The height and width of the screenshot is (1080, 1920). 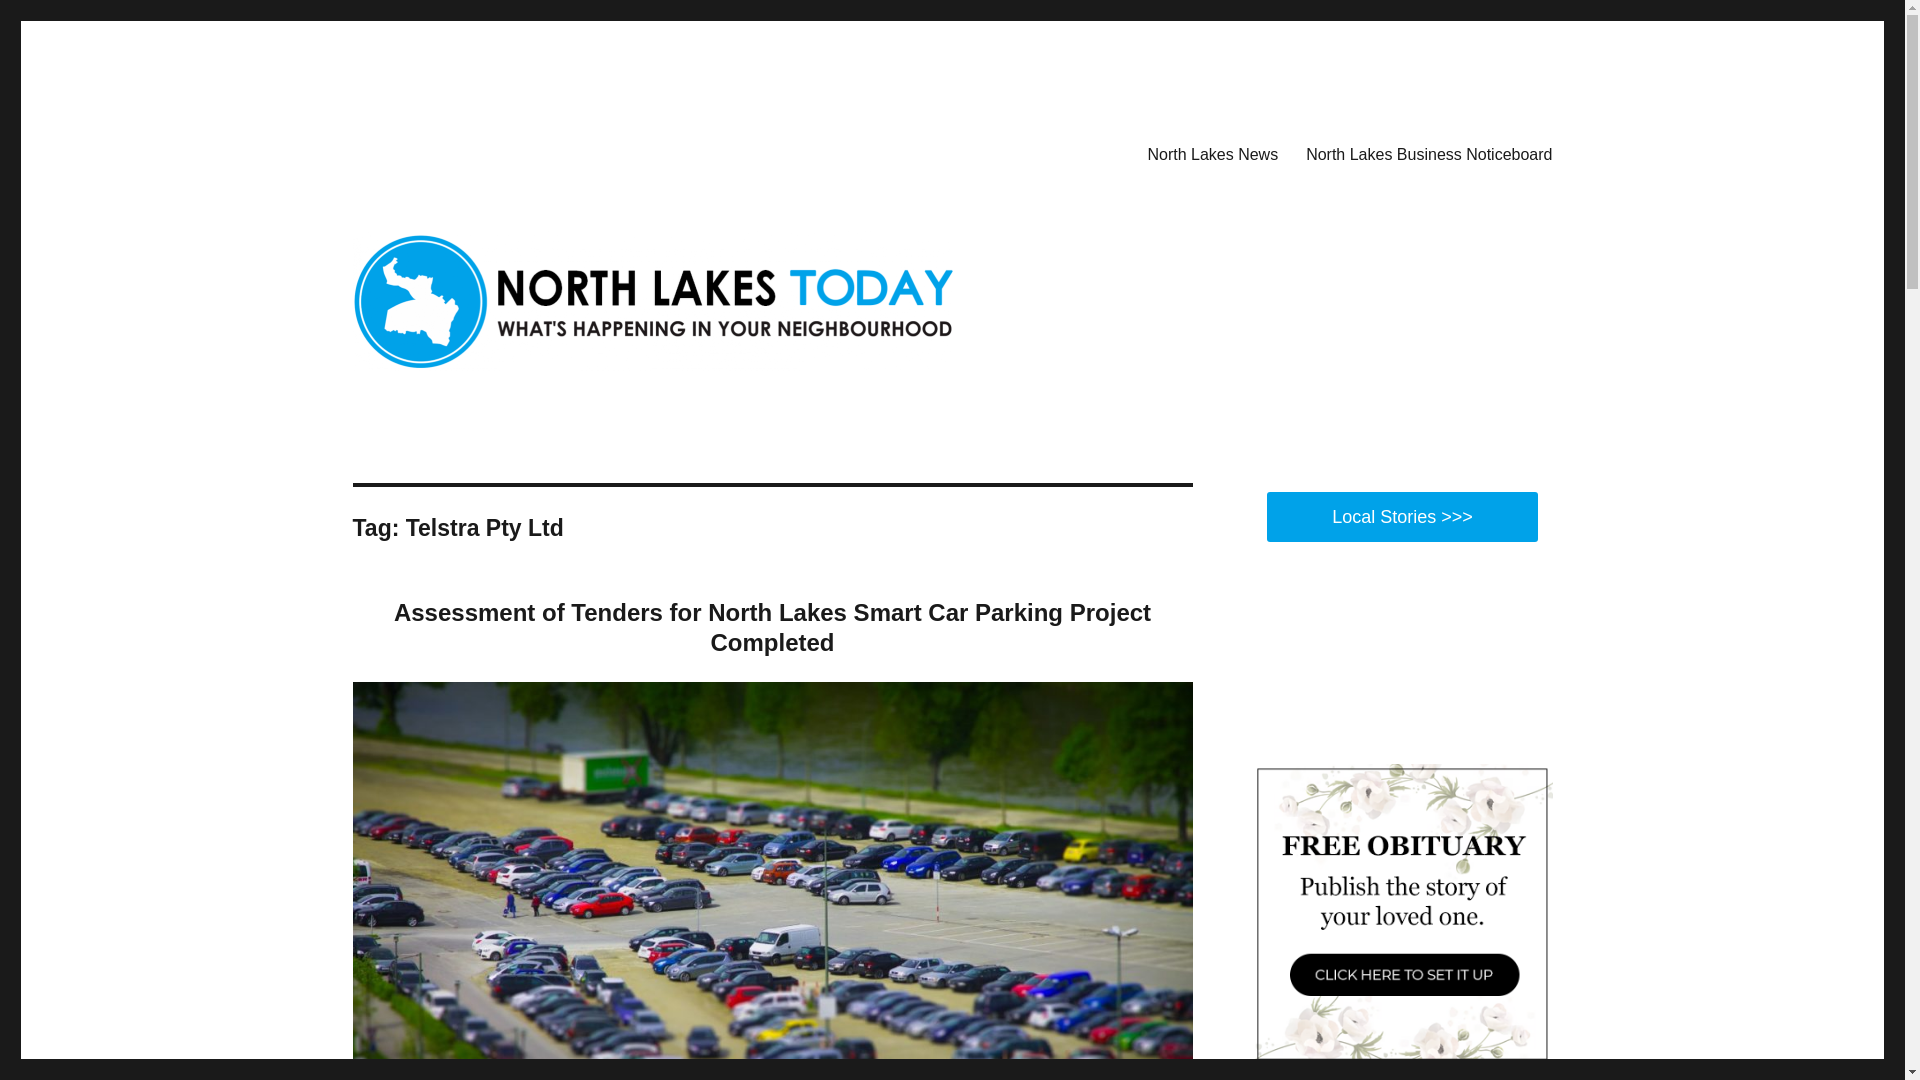 What do you see at coordinates (1429, 153) in the screenshot?
I see `North Lakes Business Noticeboard` at bounding box center [1429, 153].